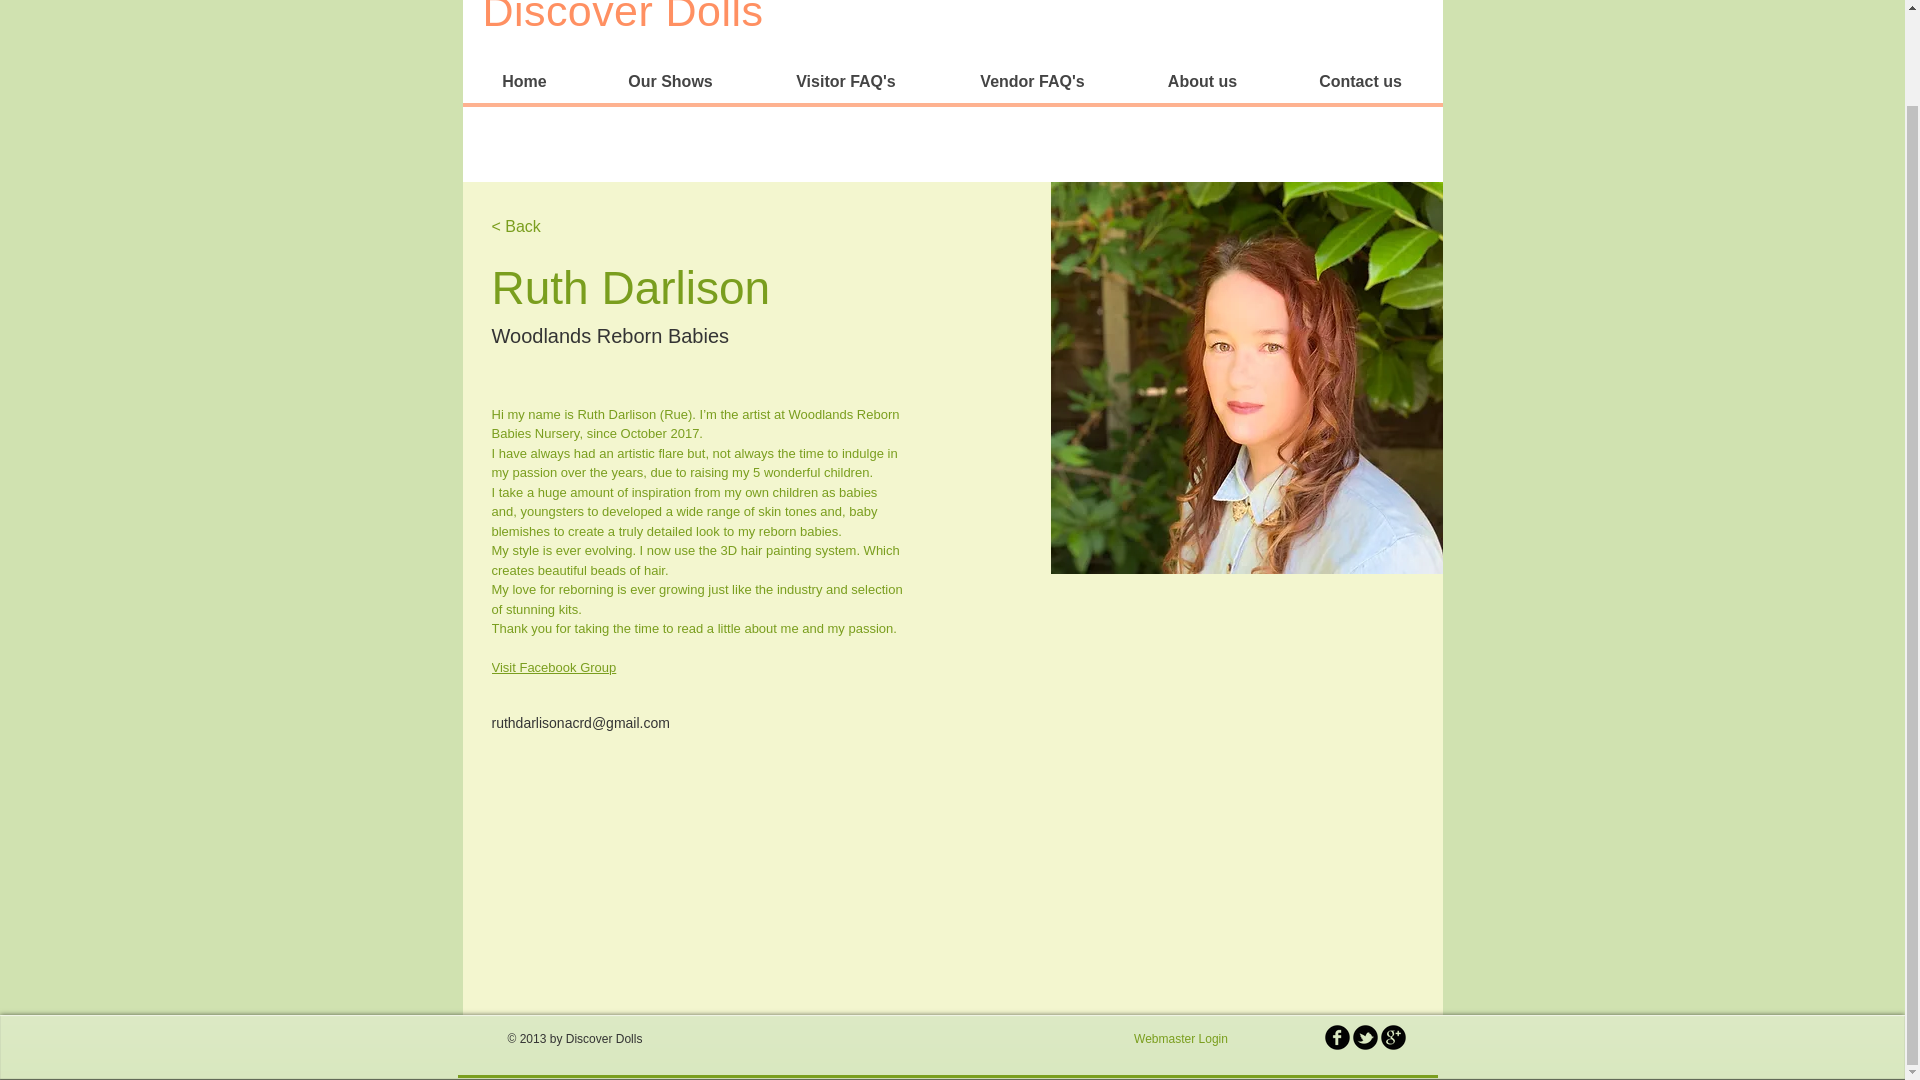 The width and height of the screenshot is (1920, 1080). What do you see at coordinates (846, 81) in the screenshot?
I see `Visitor FAQ's` at bounding box center [846, 81].